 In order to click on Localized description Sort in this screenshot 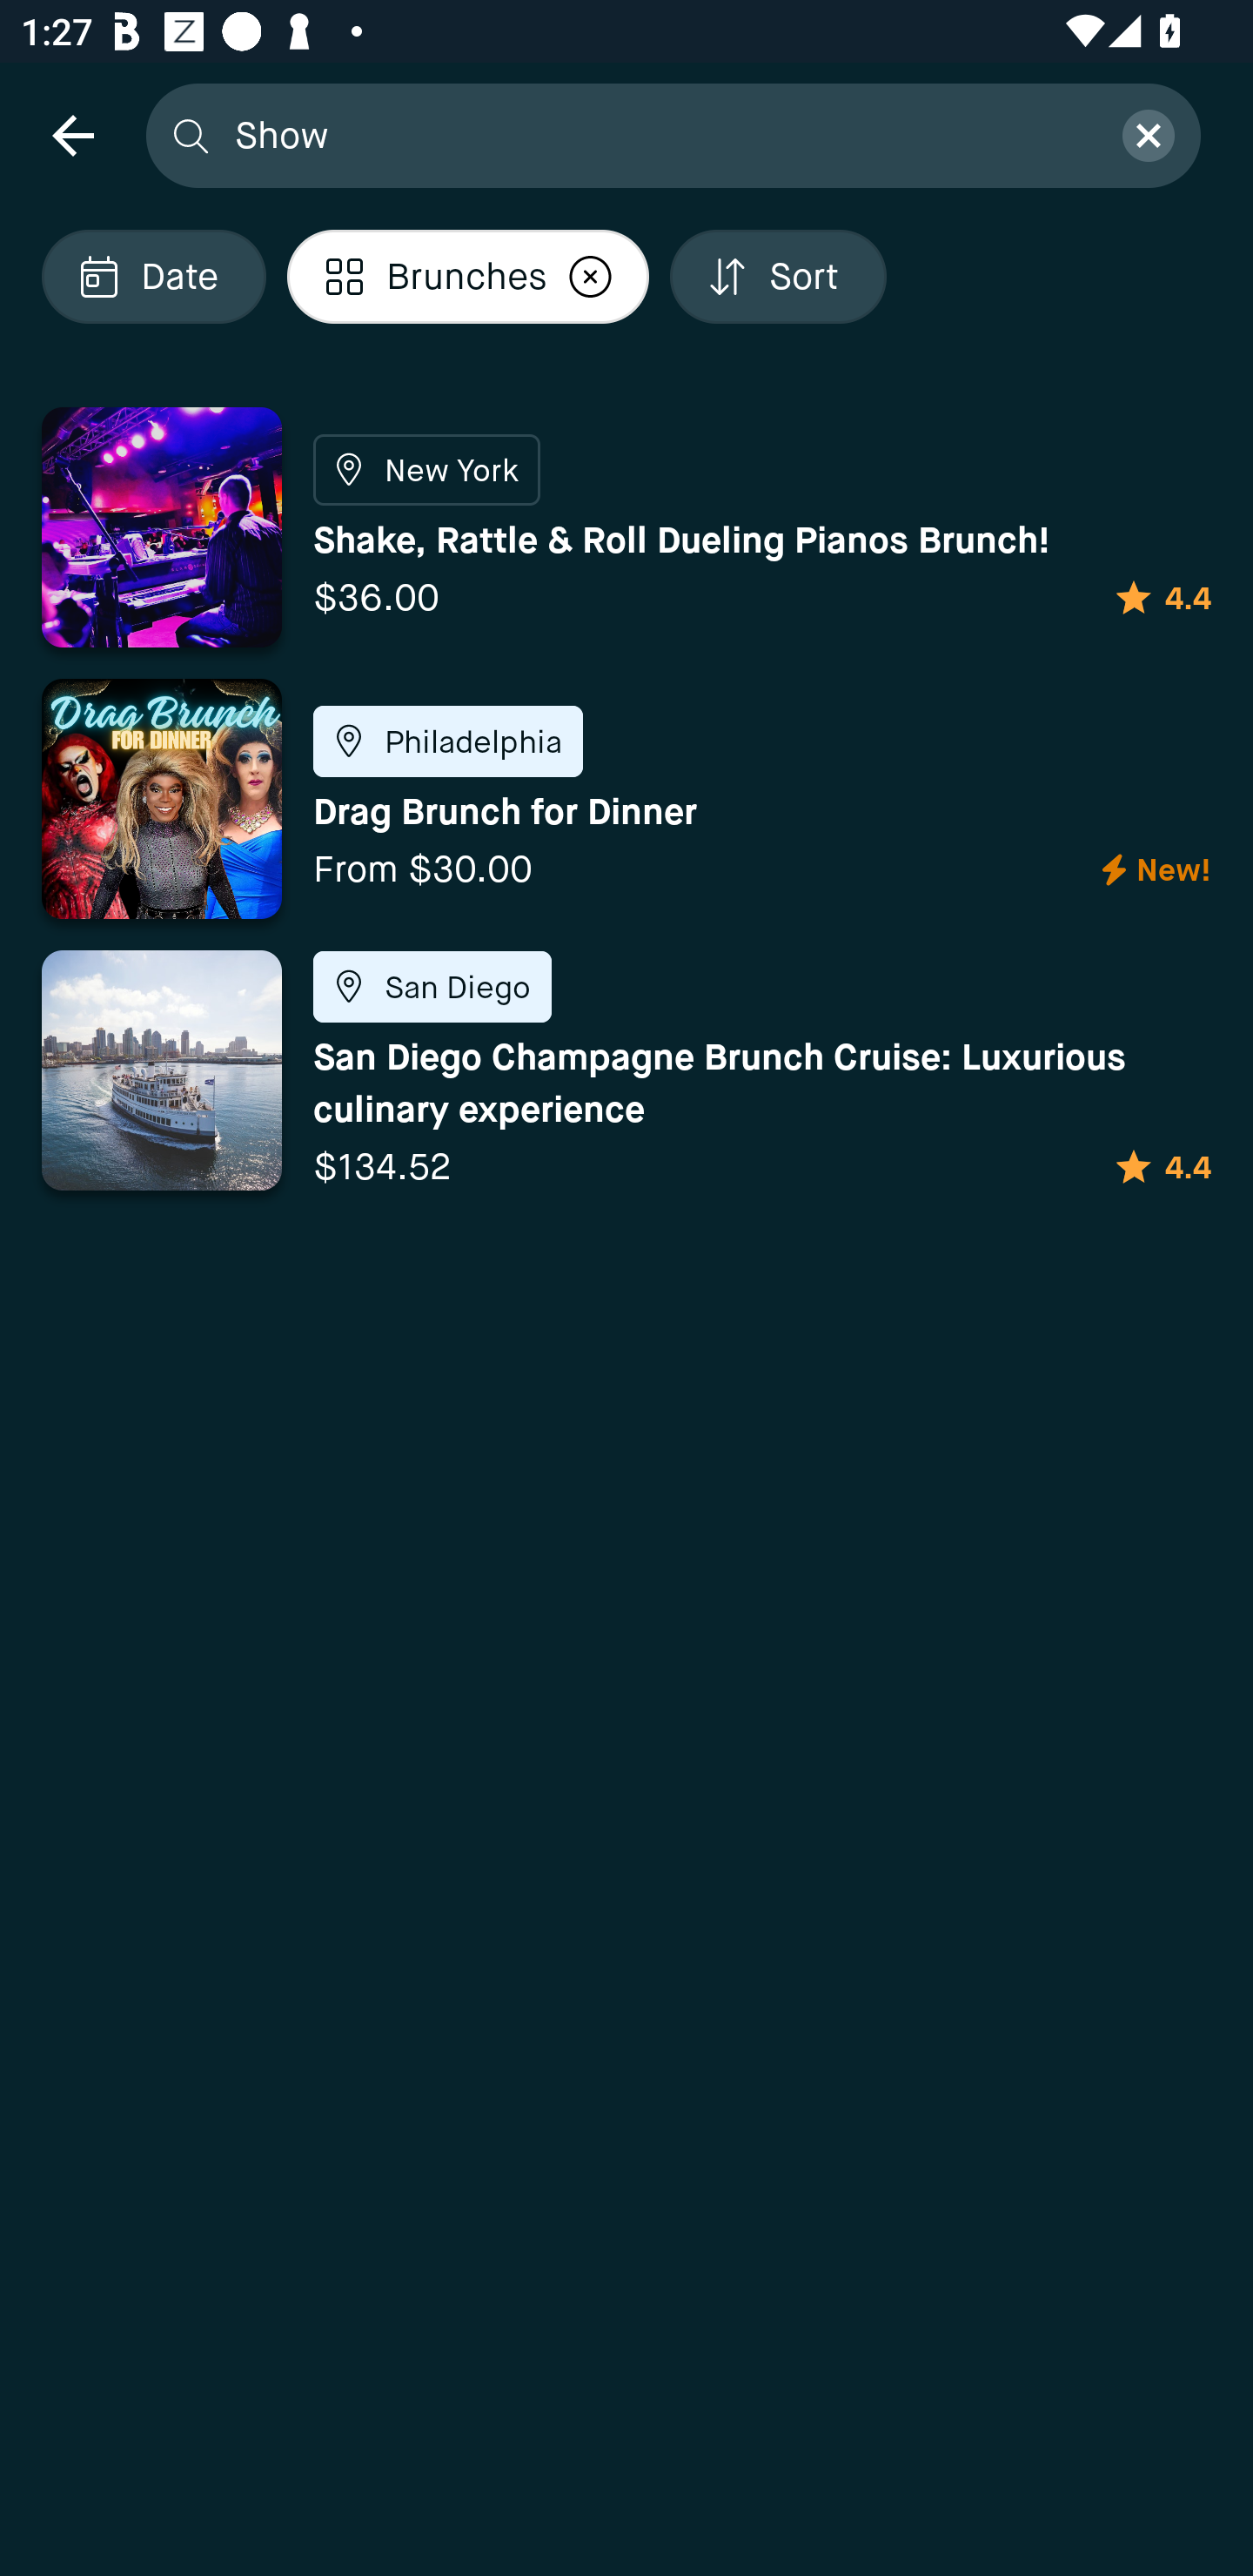, I will do `click(778, 277)`.